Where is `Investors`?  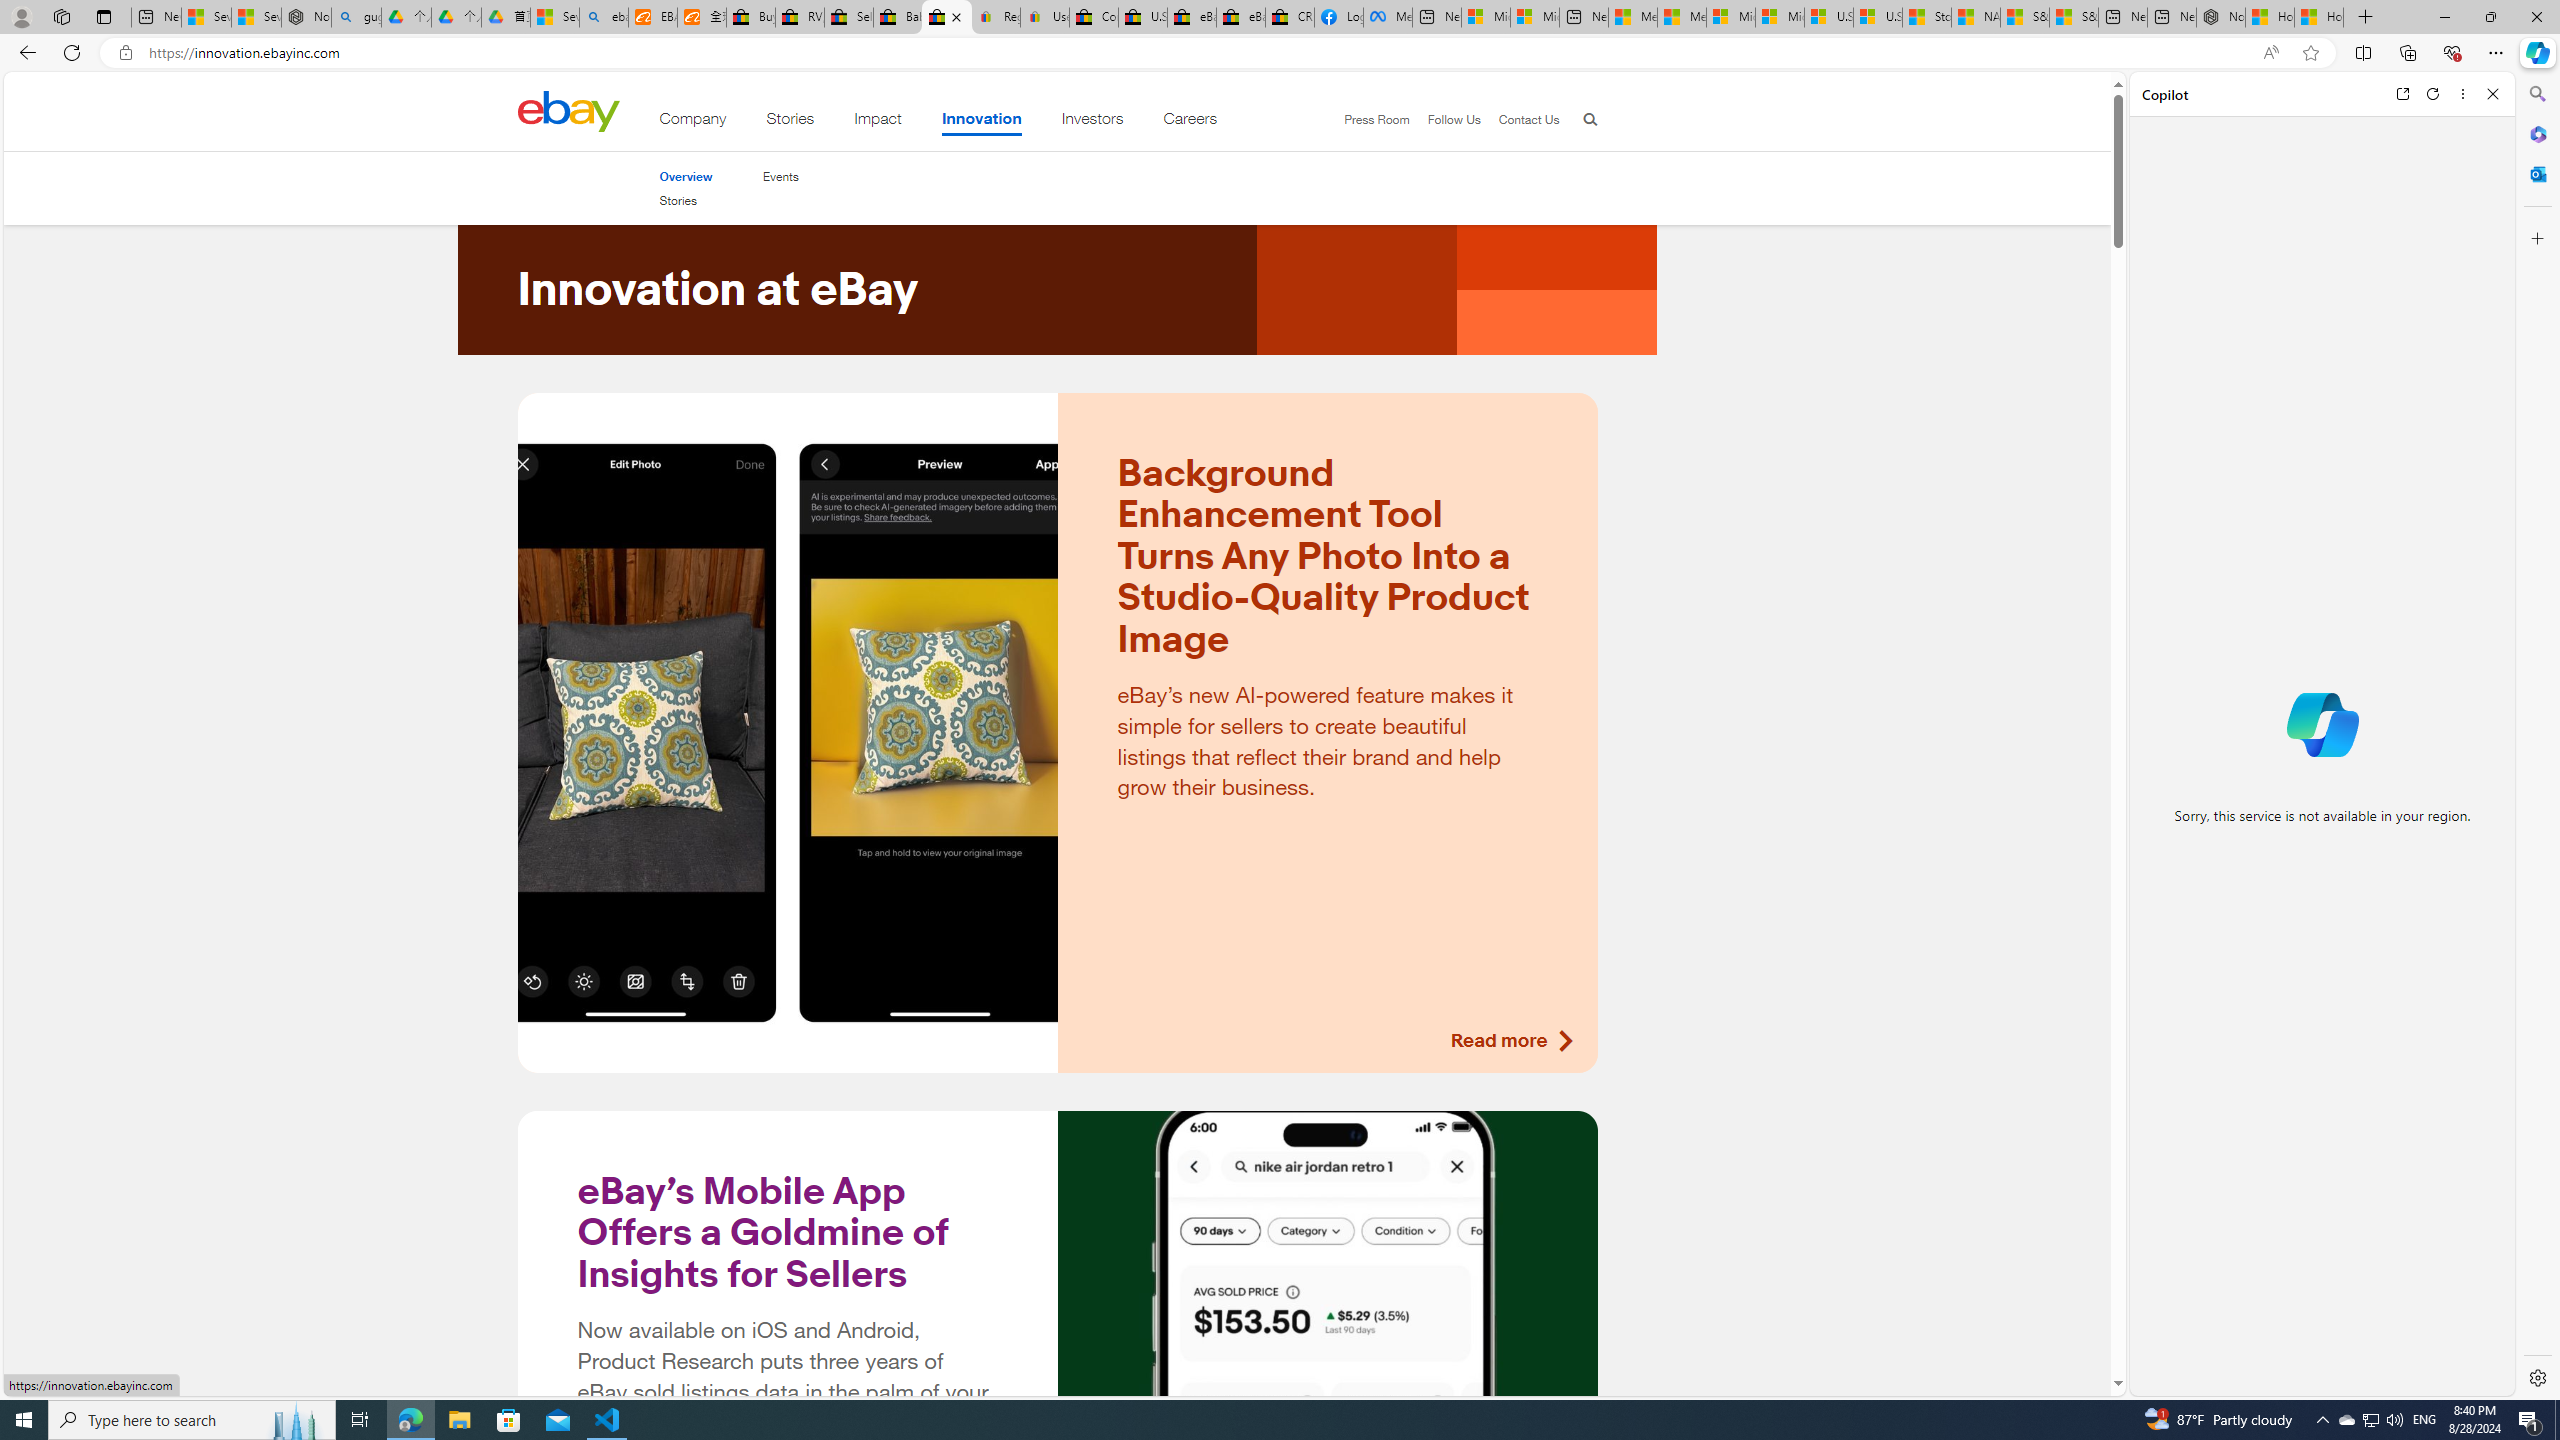 Investors is located at coordinates (1091, 122).